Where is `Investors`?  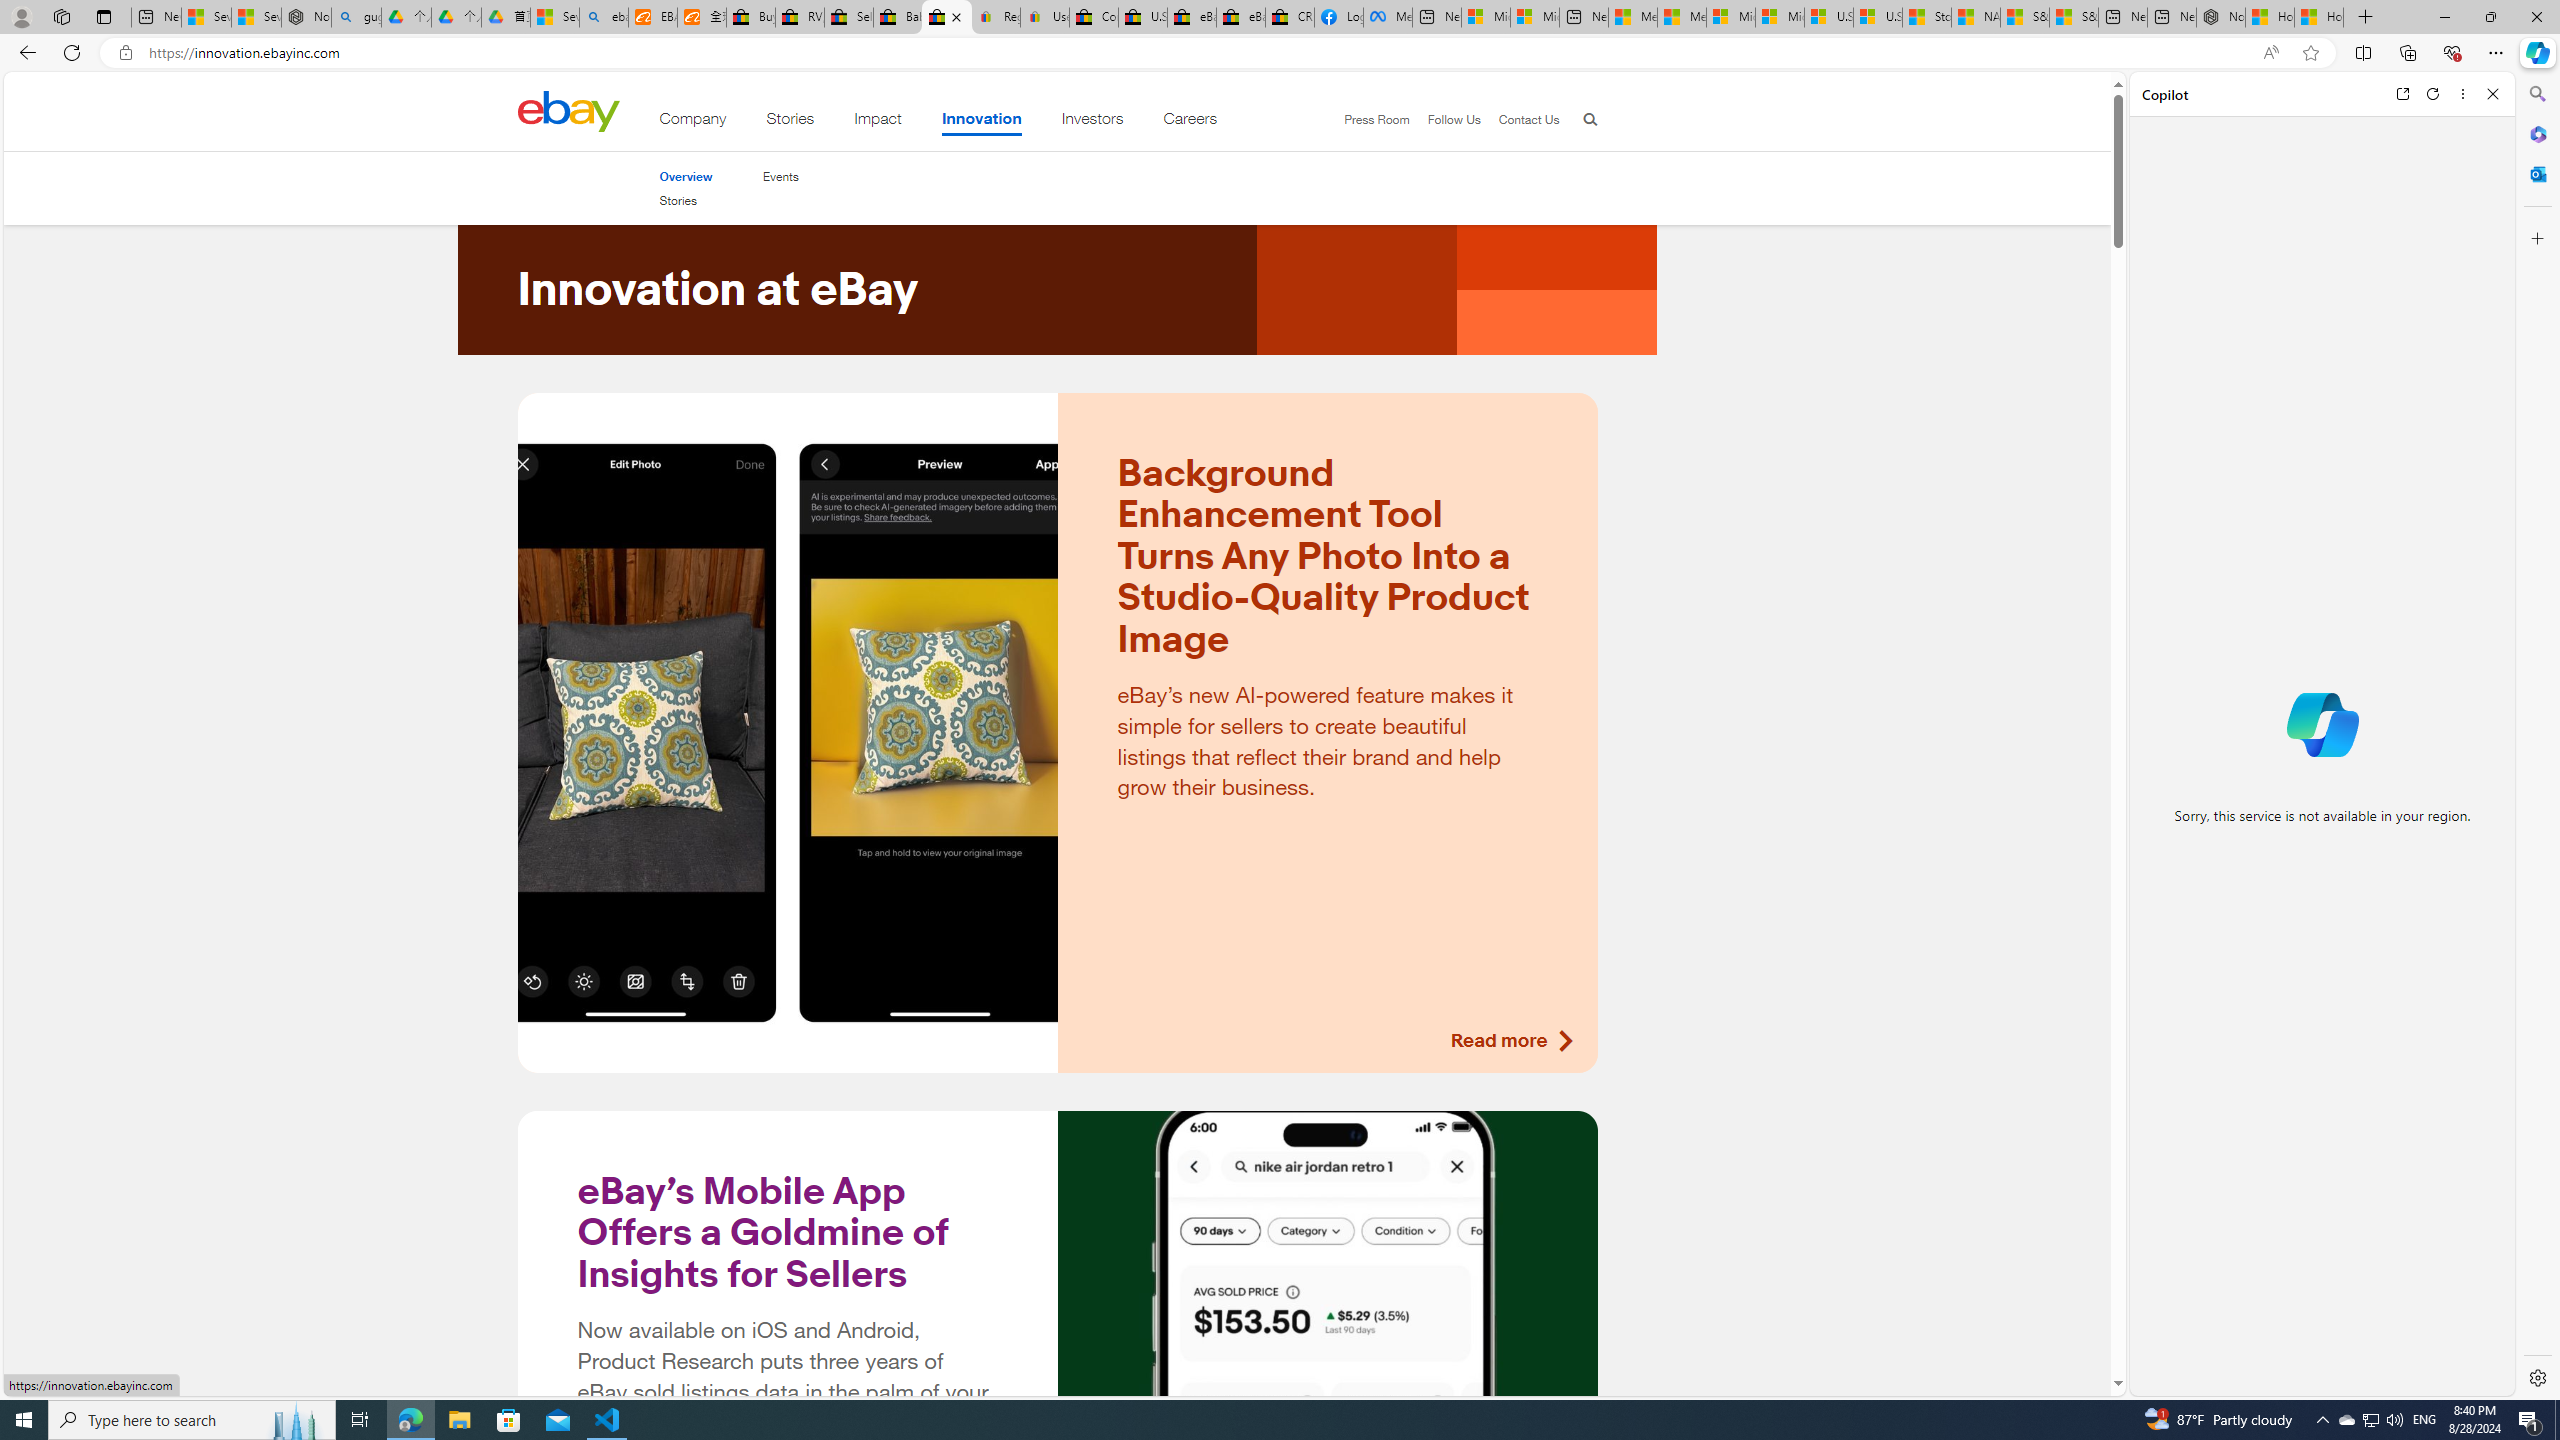 Investors is located at coordinates (1091, 122).